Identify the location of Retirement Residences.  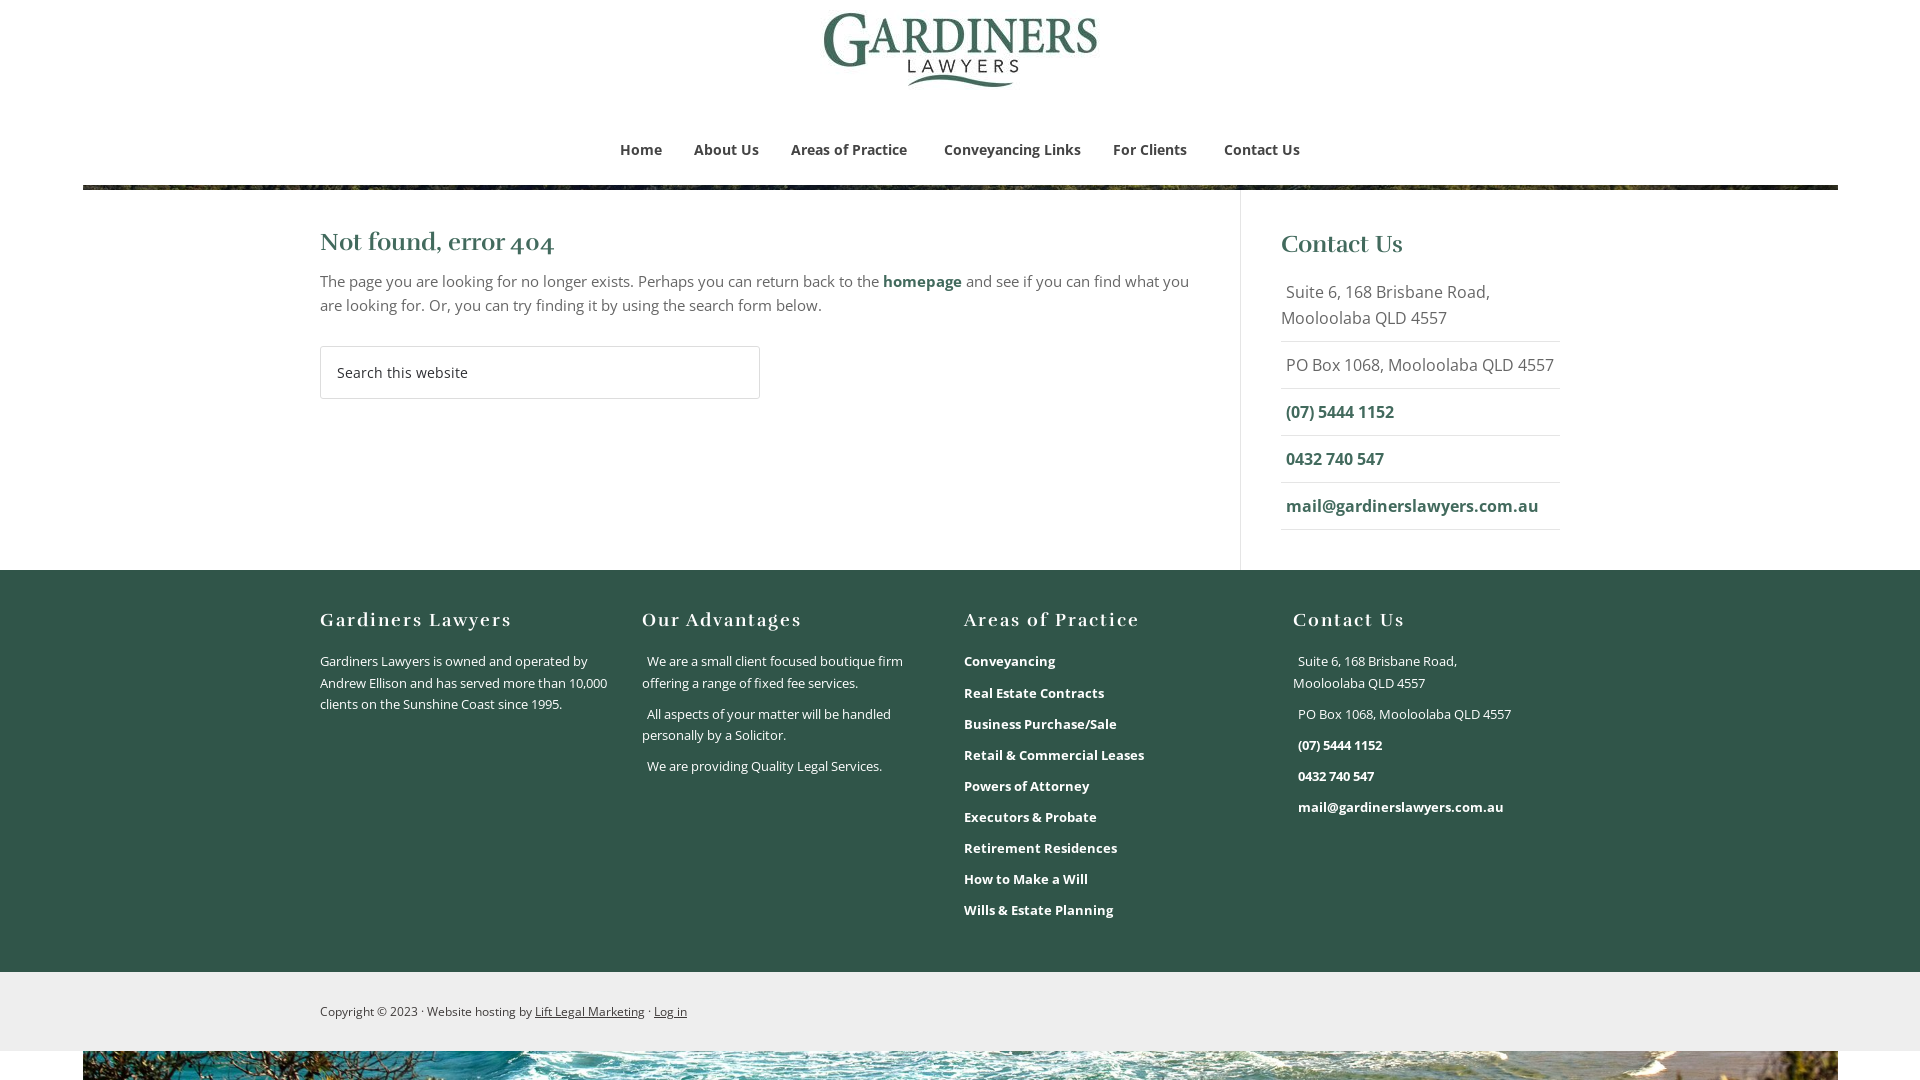
(1040, 848).